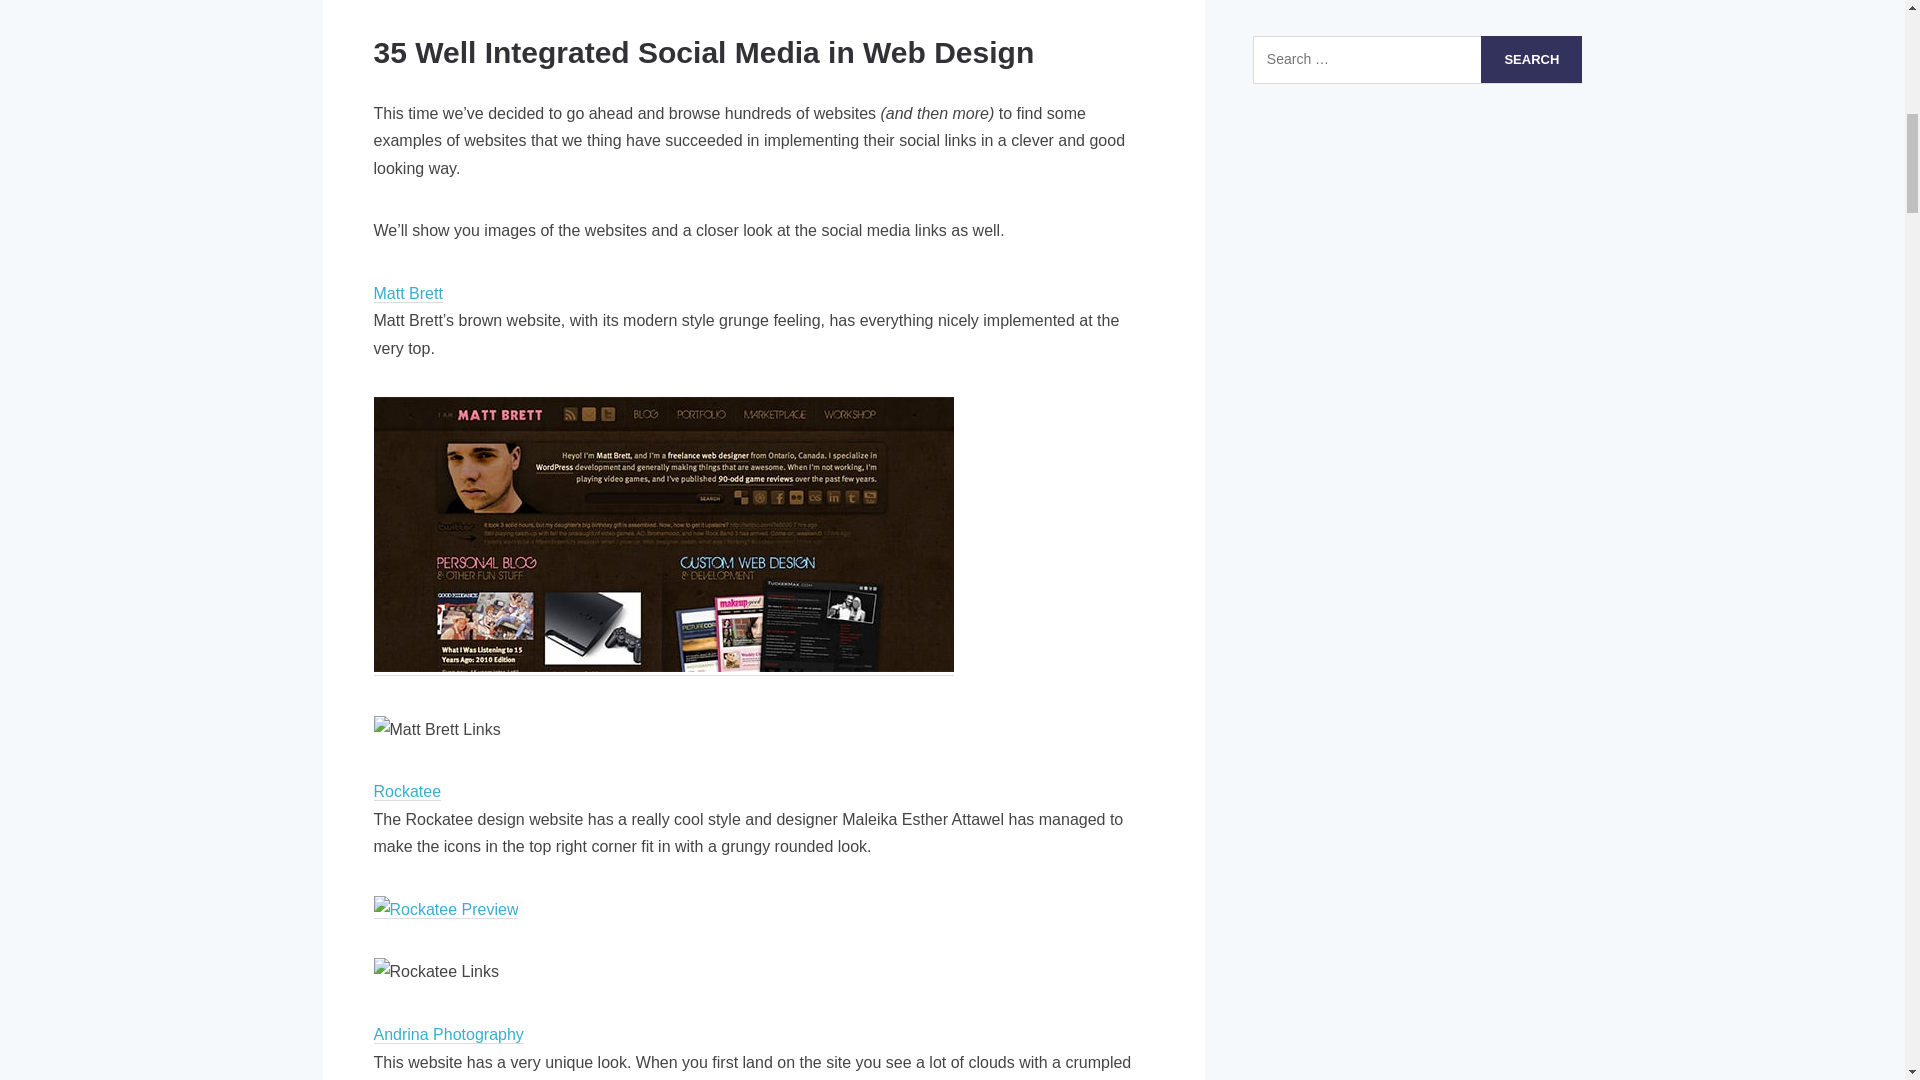 The height and width of the screenshot is (1080, 1920). Describe the element at coordinates (664, 534) in the screenshot. I see `Matt Brett Preview` at that location.